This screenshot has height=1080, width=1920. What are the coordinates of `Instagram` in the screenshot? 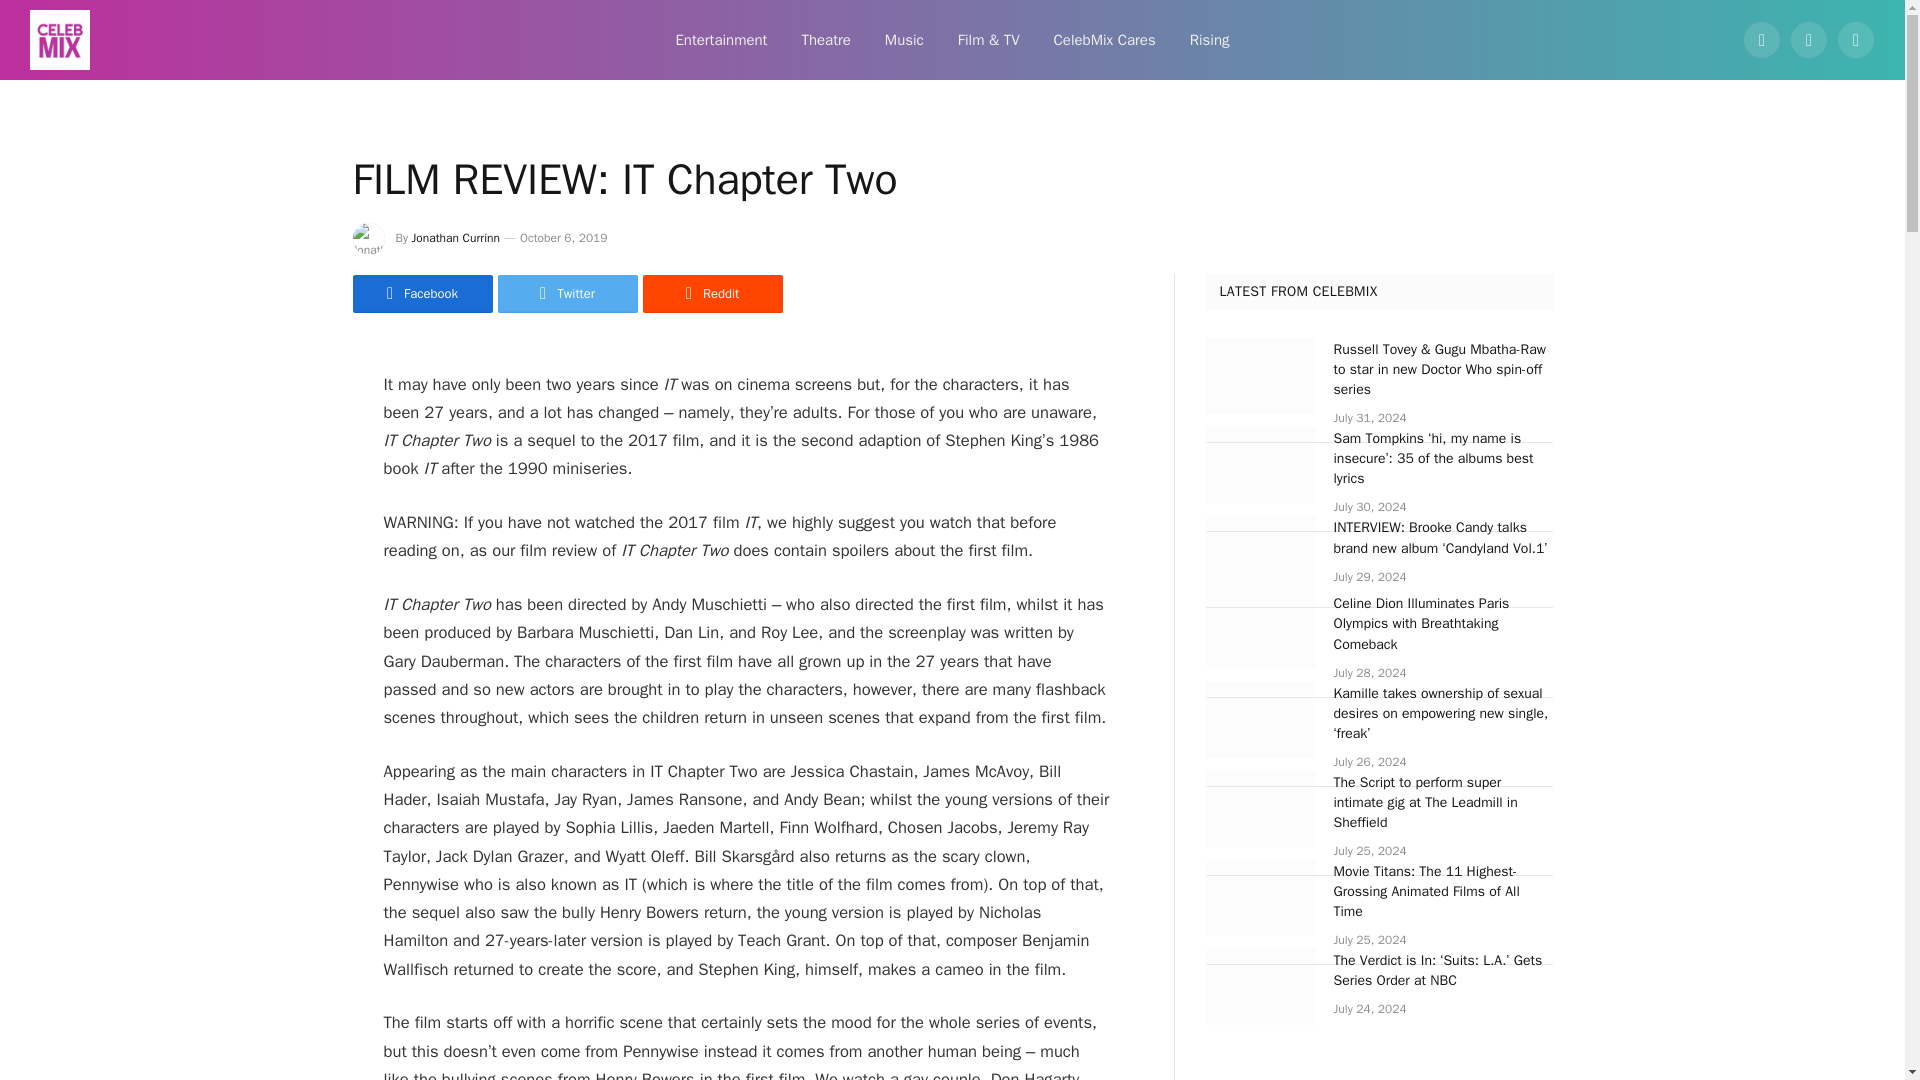 It's located at (1856, 40).